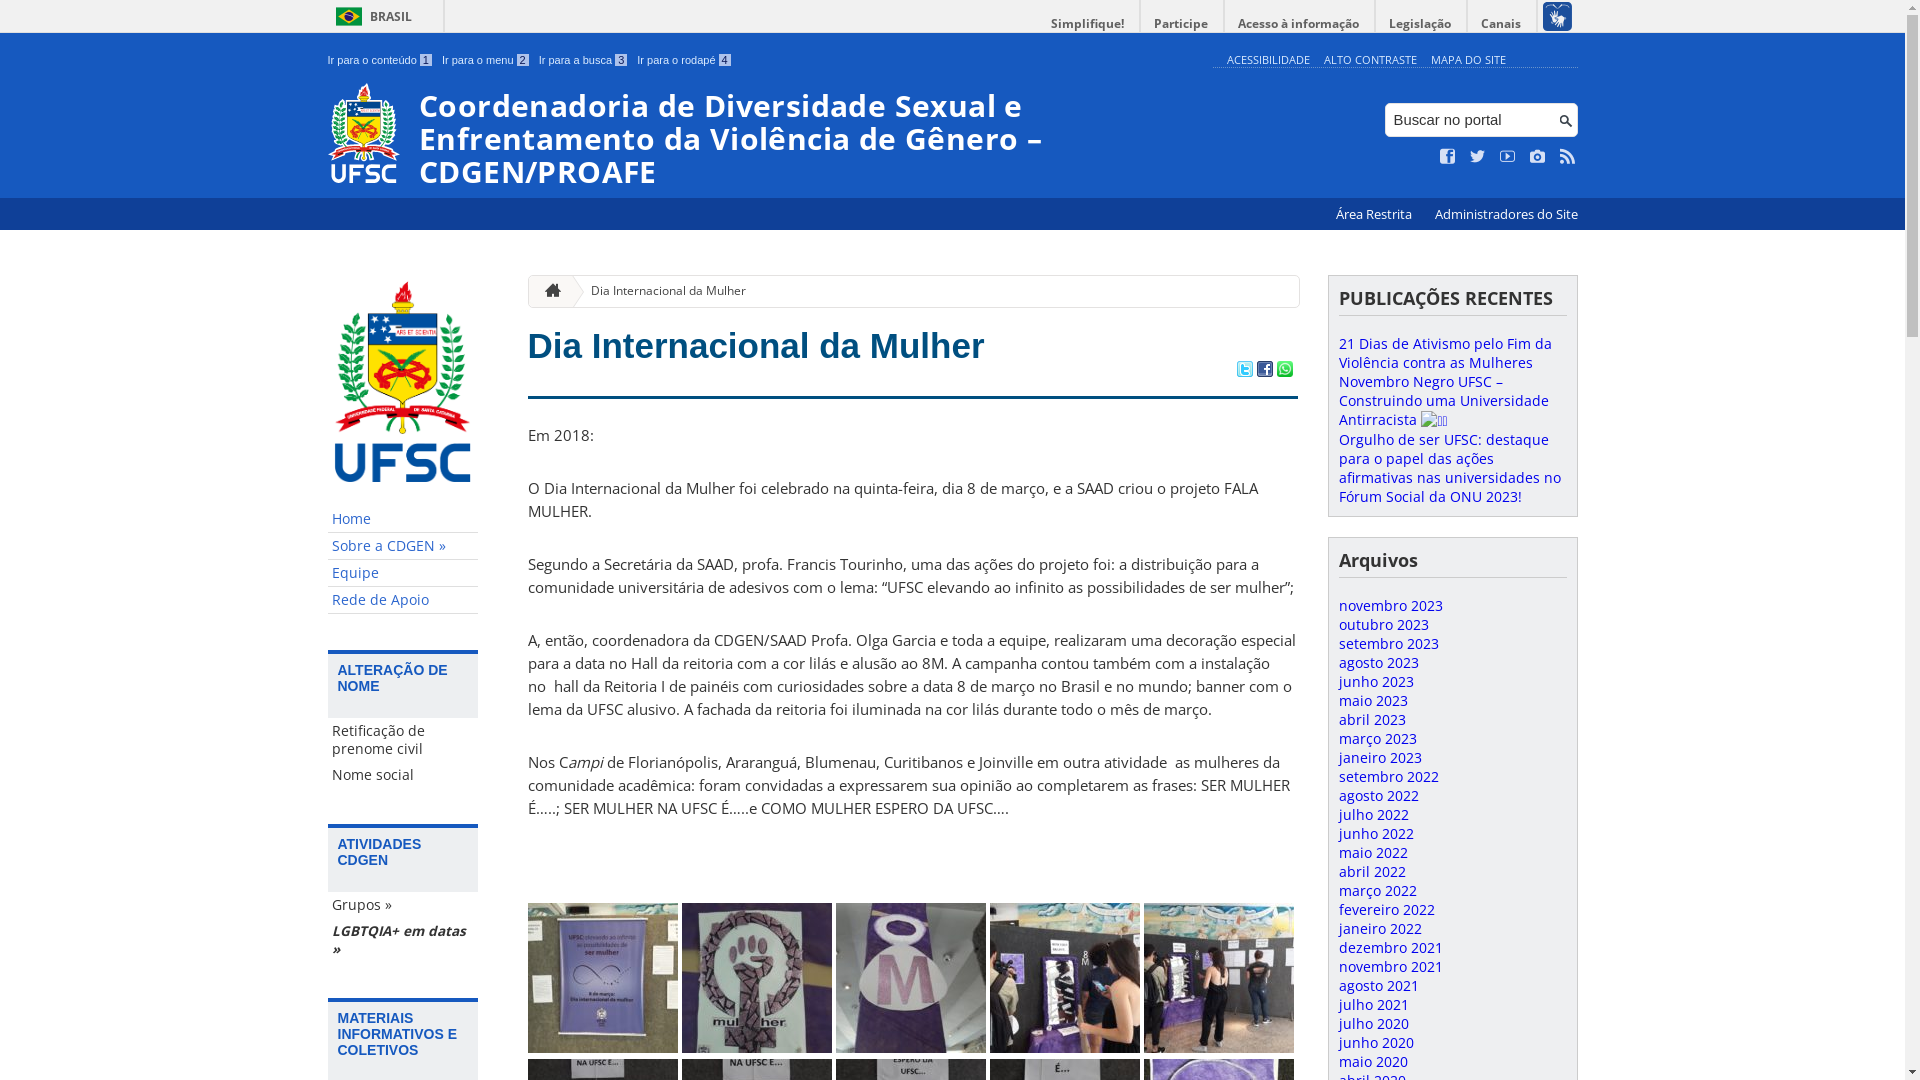 The height and width of the screenshot is (1080, 1920). Describe the element at coordinates (1372, 720) in the screenshot. I see `abril 2023` at that location.